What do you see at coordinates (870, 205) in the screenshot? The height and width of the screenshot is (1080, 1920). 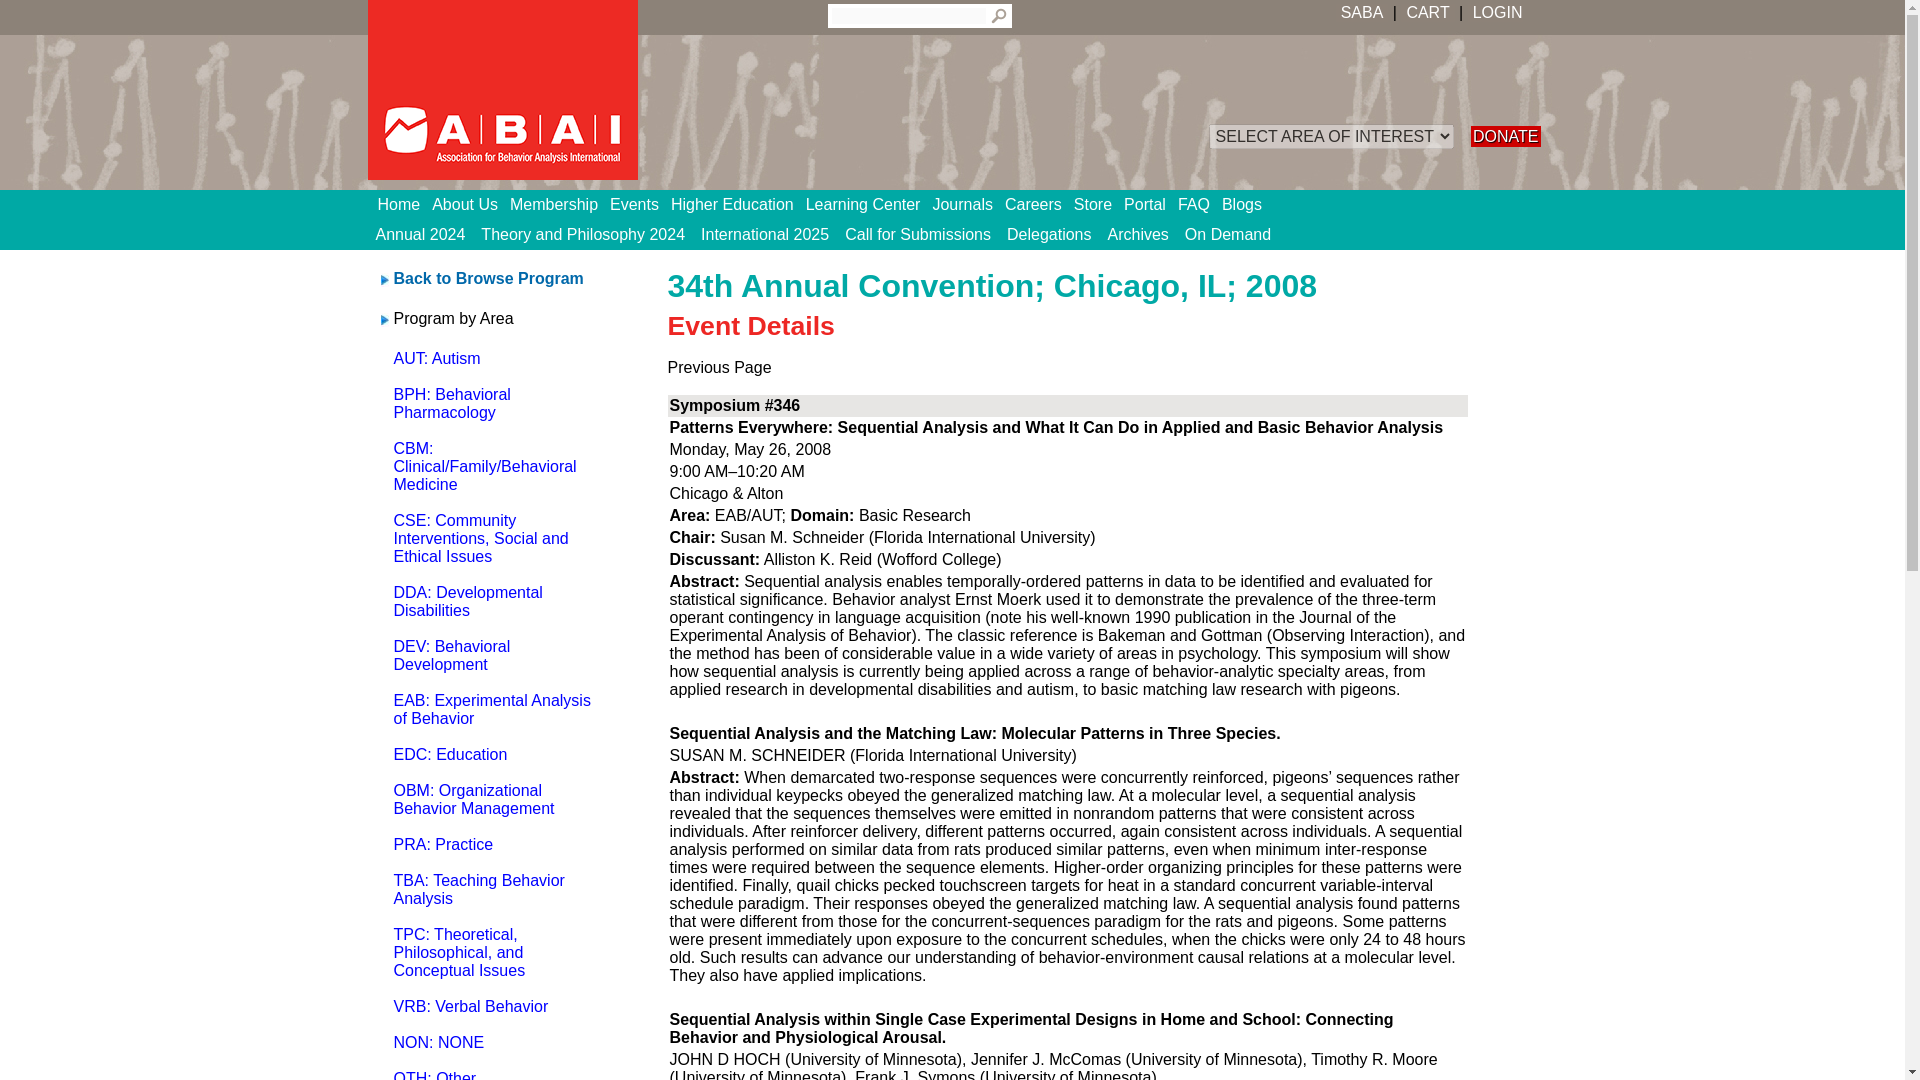 I see `Learning Center` at bounding box center [870, 205].